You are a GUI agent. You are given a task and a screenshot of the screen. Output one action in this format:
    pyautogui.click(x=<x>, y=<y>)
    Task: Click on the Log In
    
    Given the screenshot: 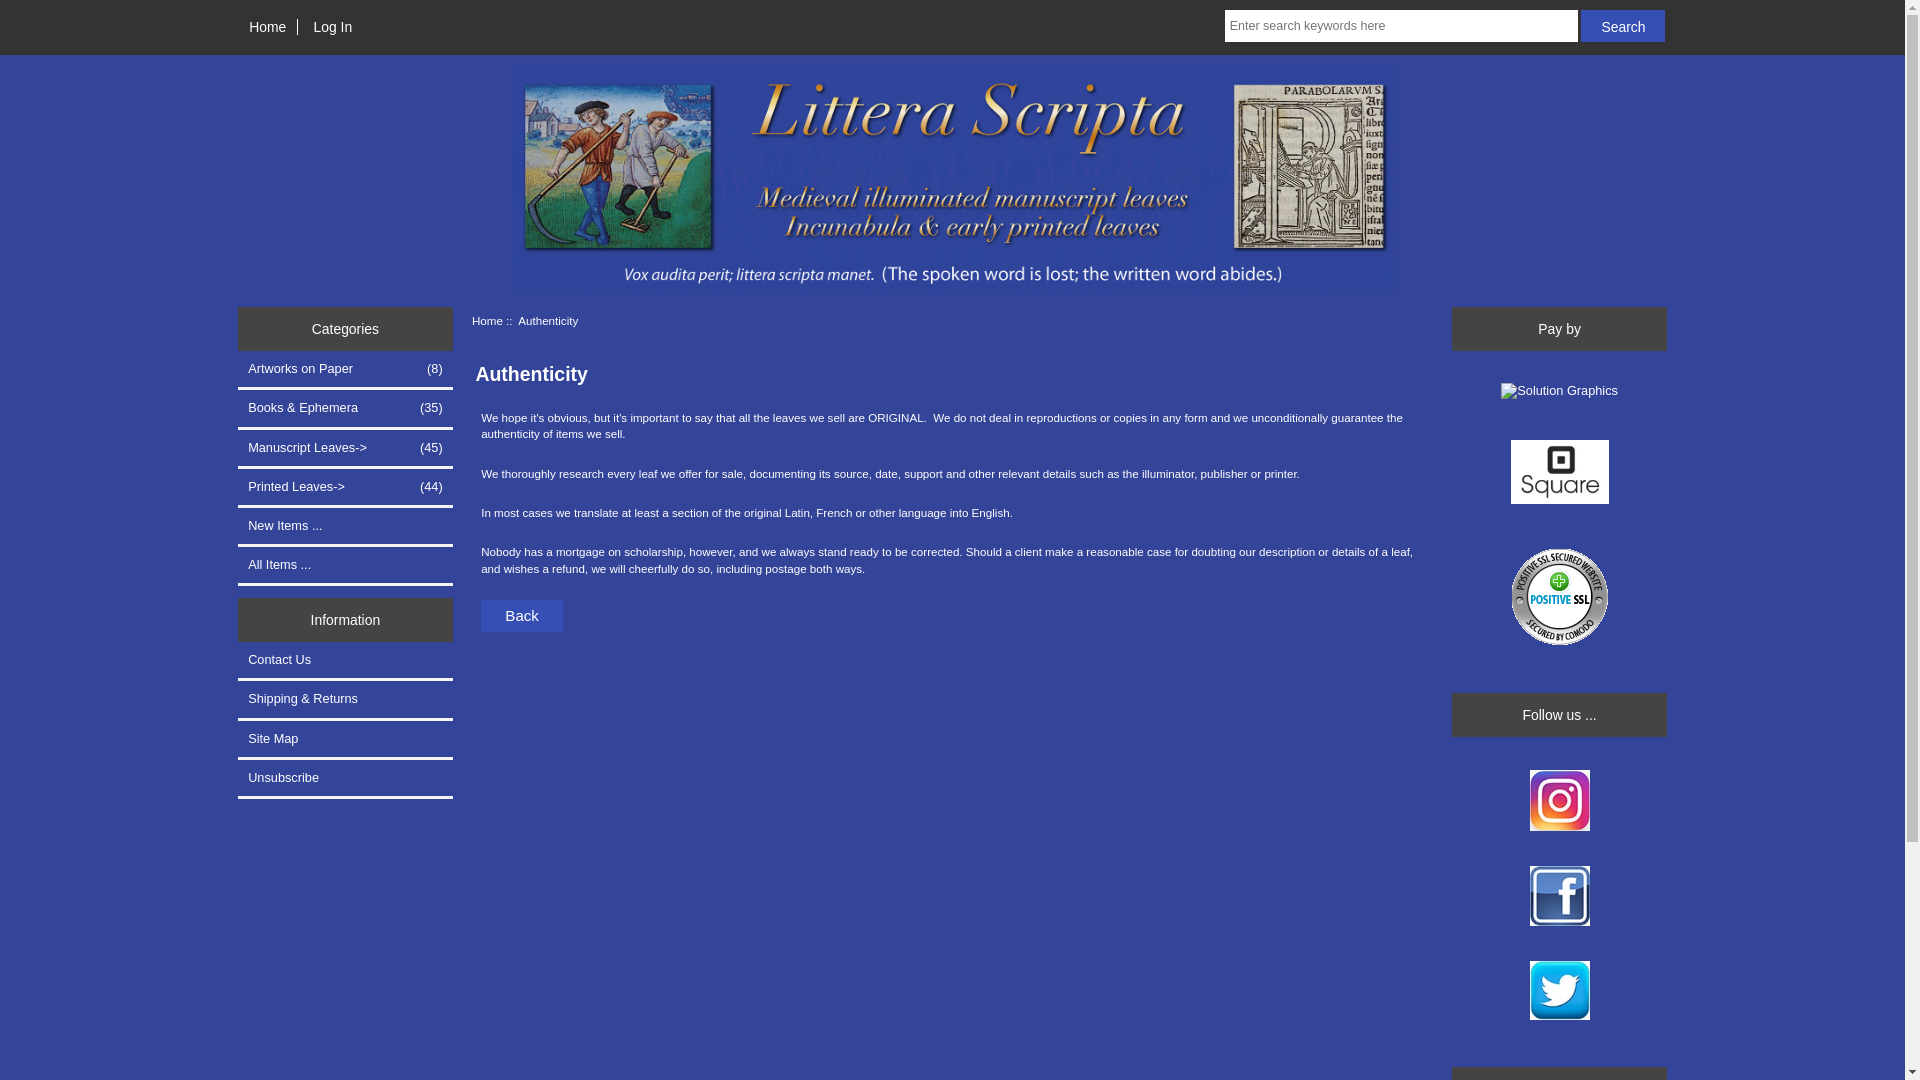 What is the action you would take?
    pyautogui.click(x=332, y=27)
    